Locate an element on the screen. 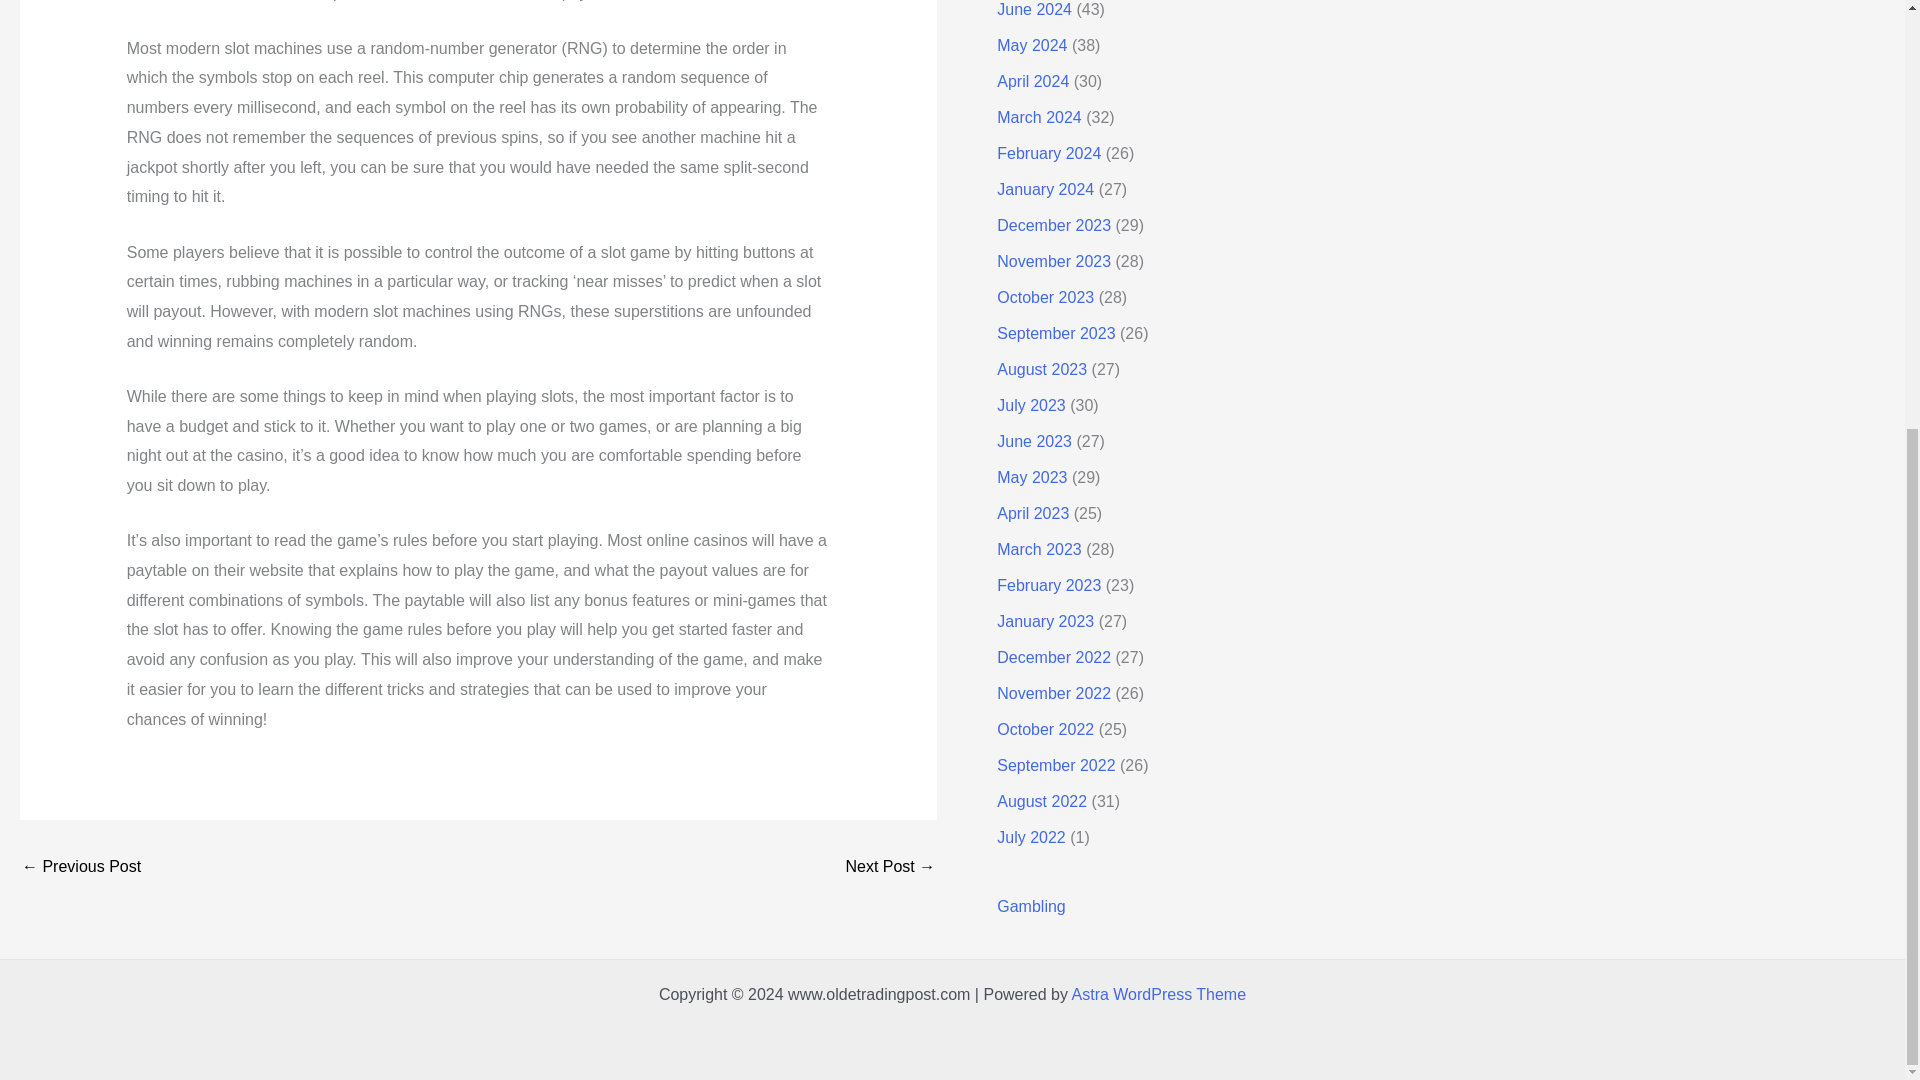 Image resolution: width=1920 pixels, height=1080 pixels. March 2023 is located at coordinates (1039, 550).